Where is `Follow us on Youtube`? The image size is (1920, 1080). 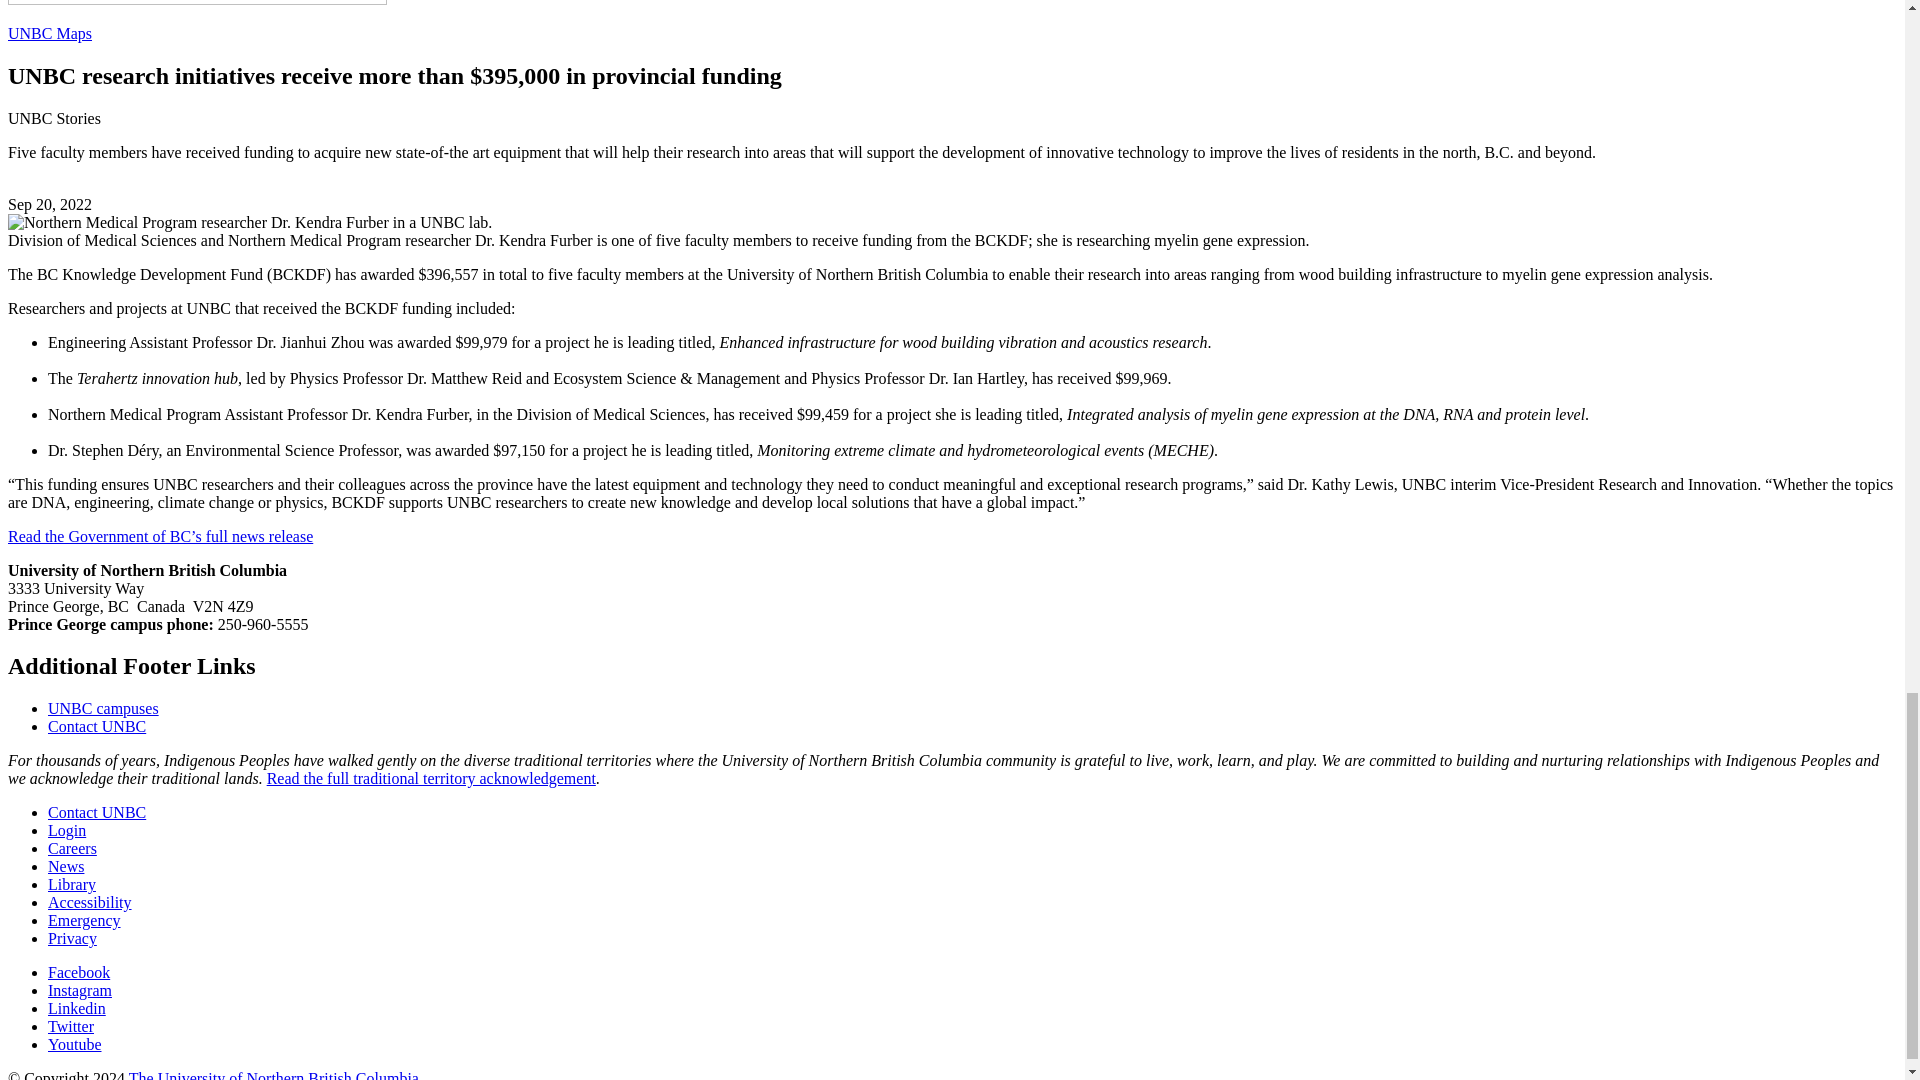 Follow us on Youtube is located at coordinates (74, 1044).